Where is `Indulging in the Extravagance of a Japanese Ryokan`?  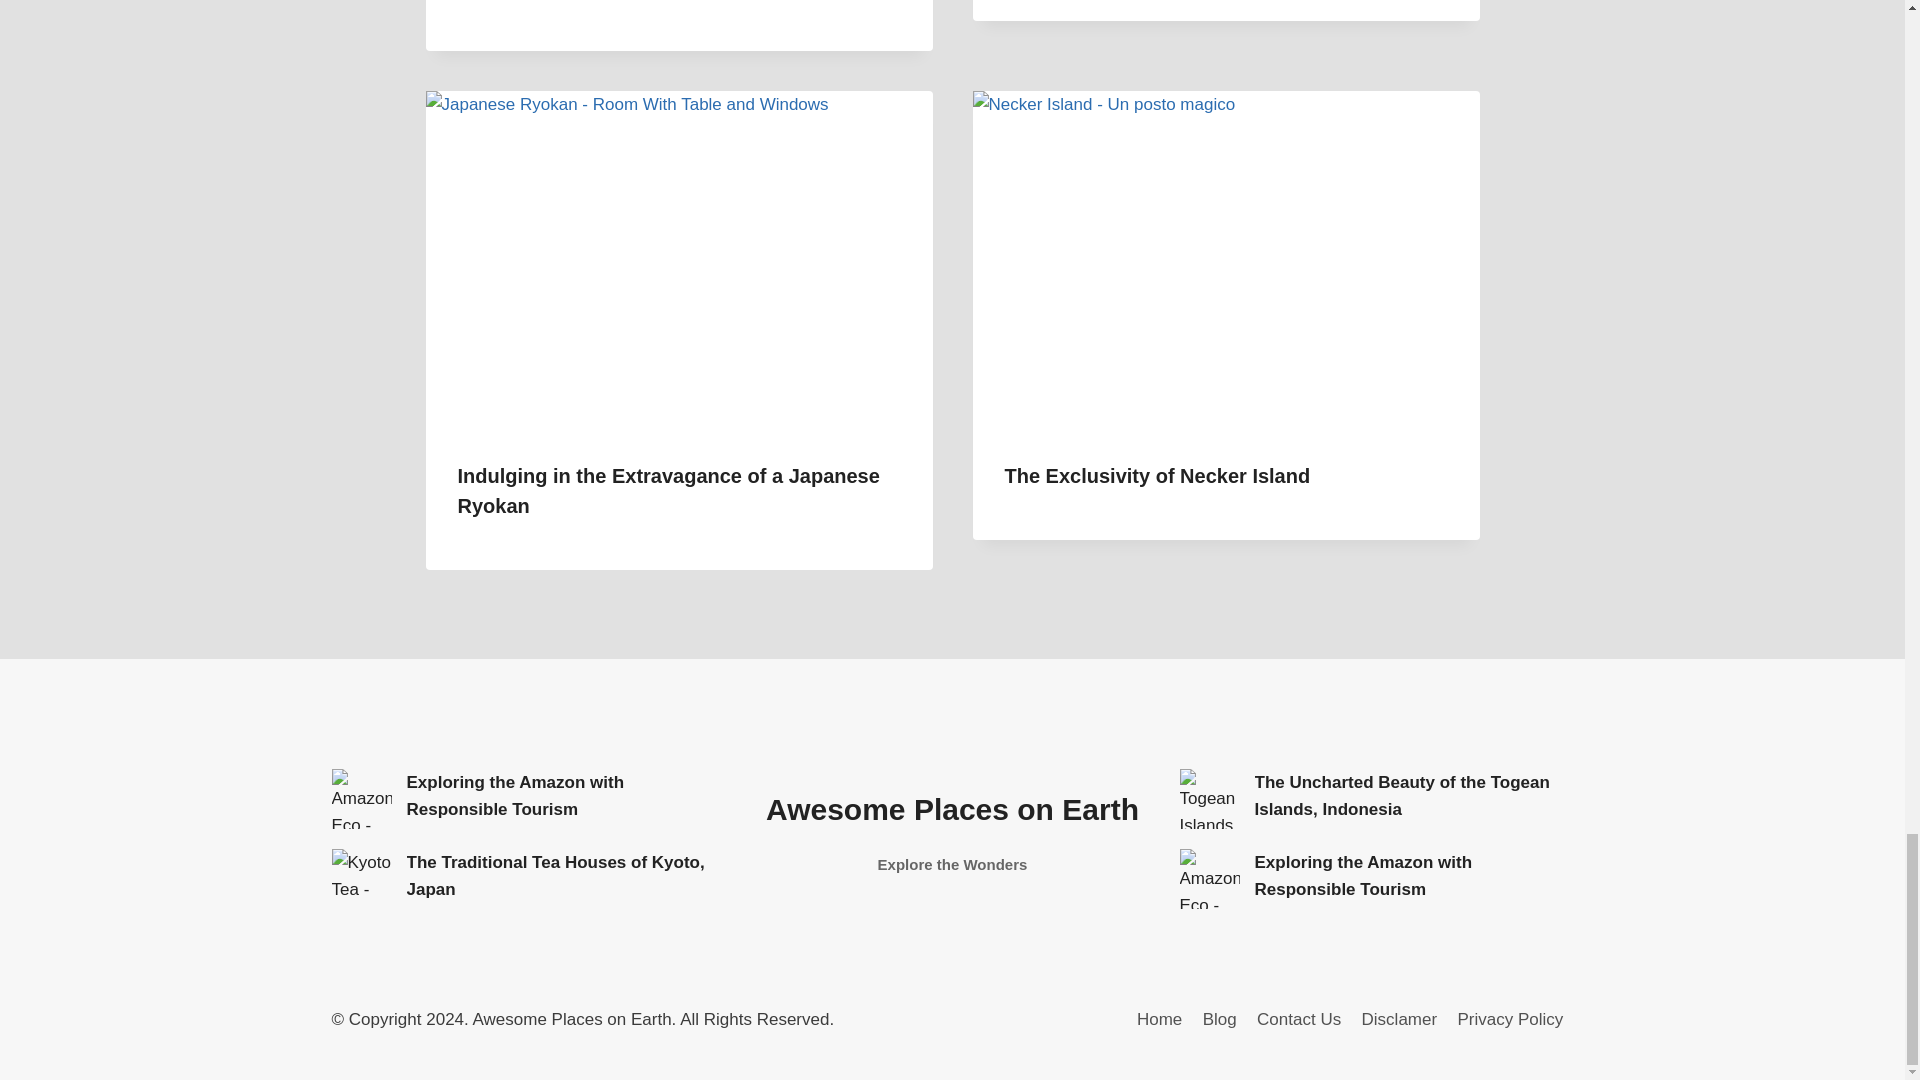
Indulging in the Extravagance of a Japanese Ryokan is located at coordinates (668, 491).